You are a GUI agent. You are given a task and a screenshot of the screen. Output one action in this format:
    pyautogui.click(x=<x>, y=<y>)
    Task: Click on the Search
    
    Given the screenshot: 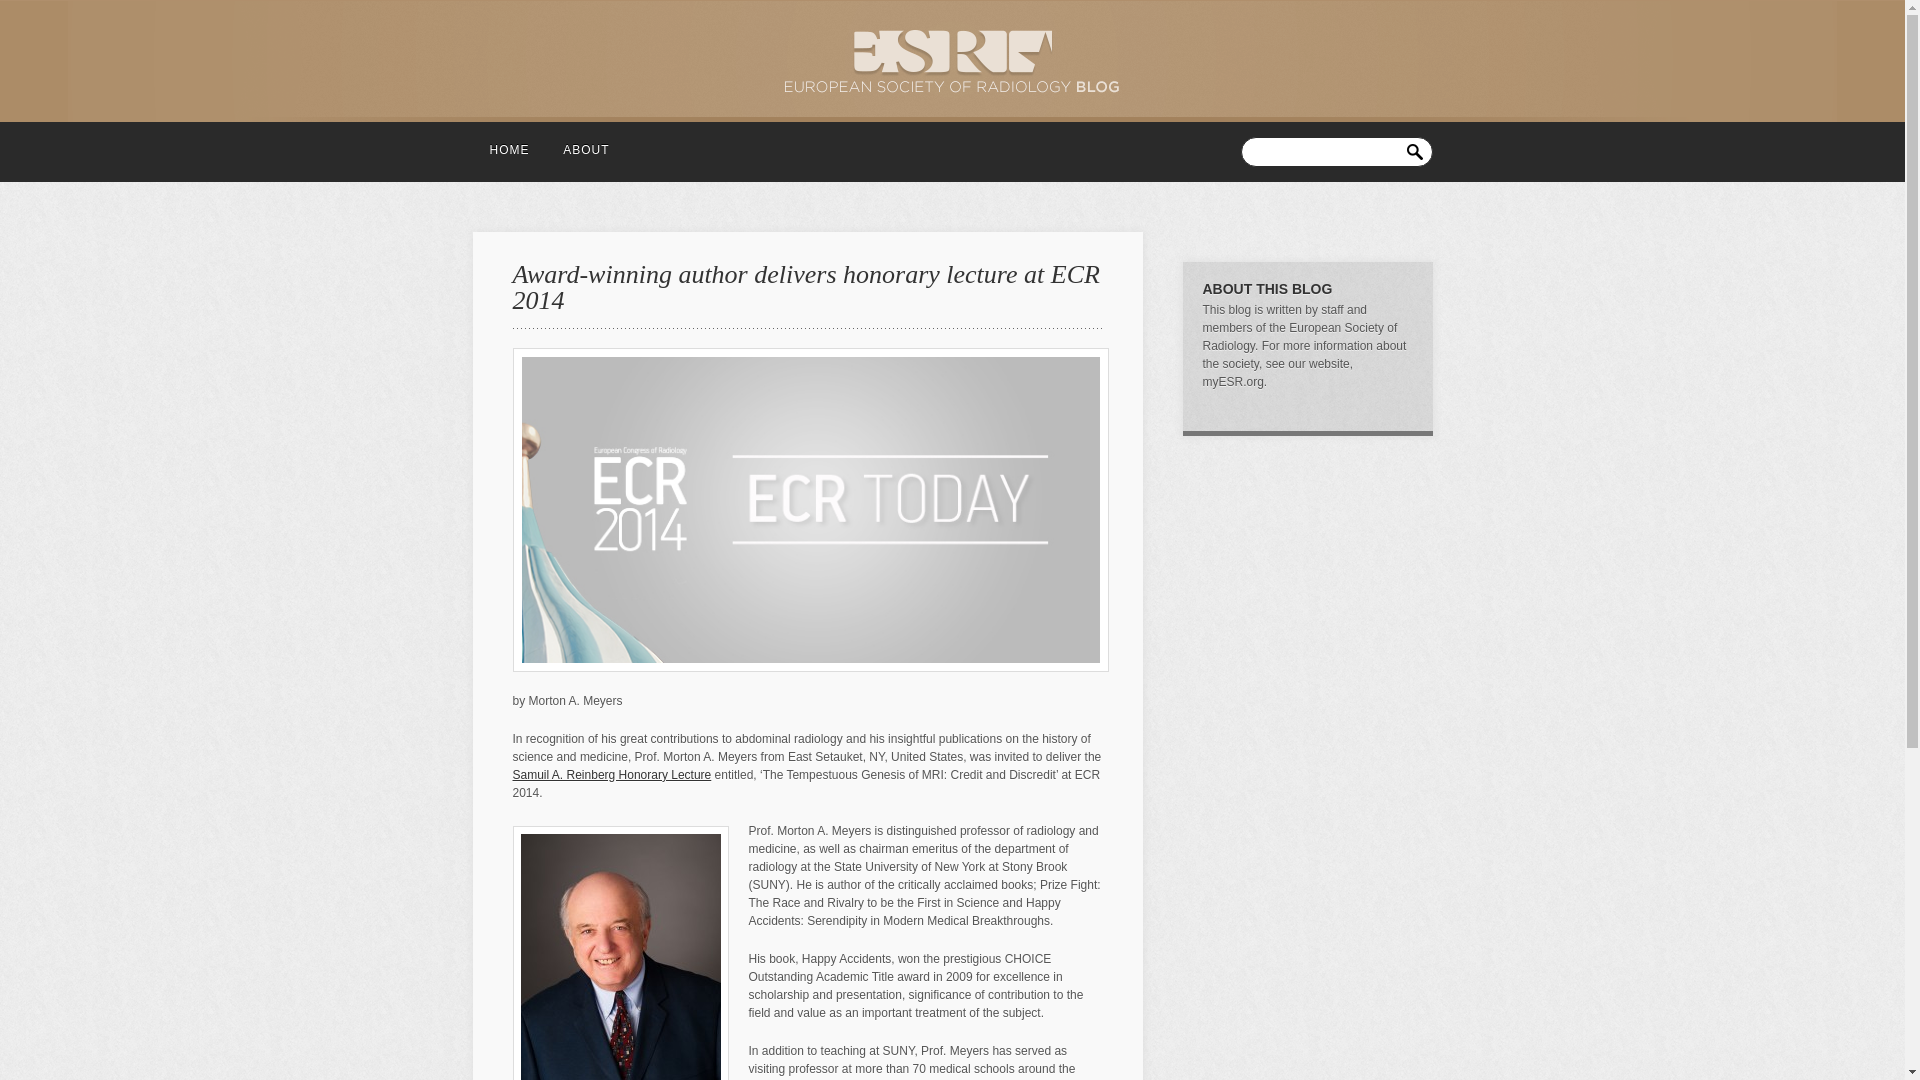 What is the action you would take?
    pyautogui.click(x=1418, y=148)
    